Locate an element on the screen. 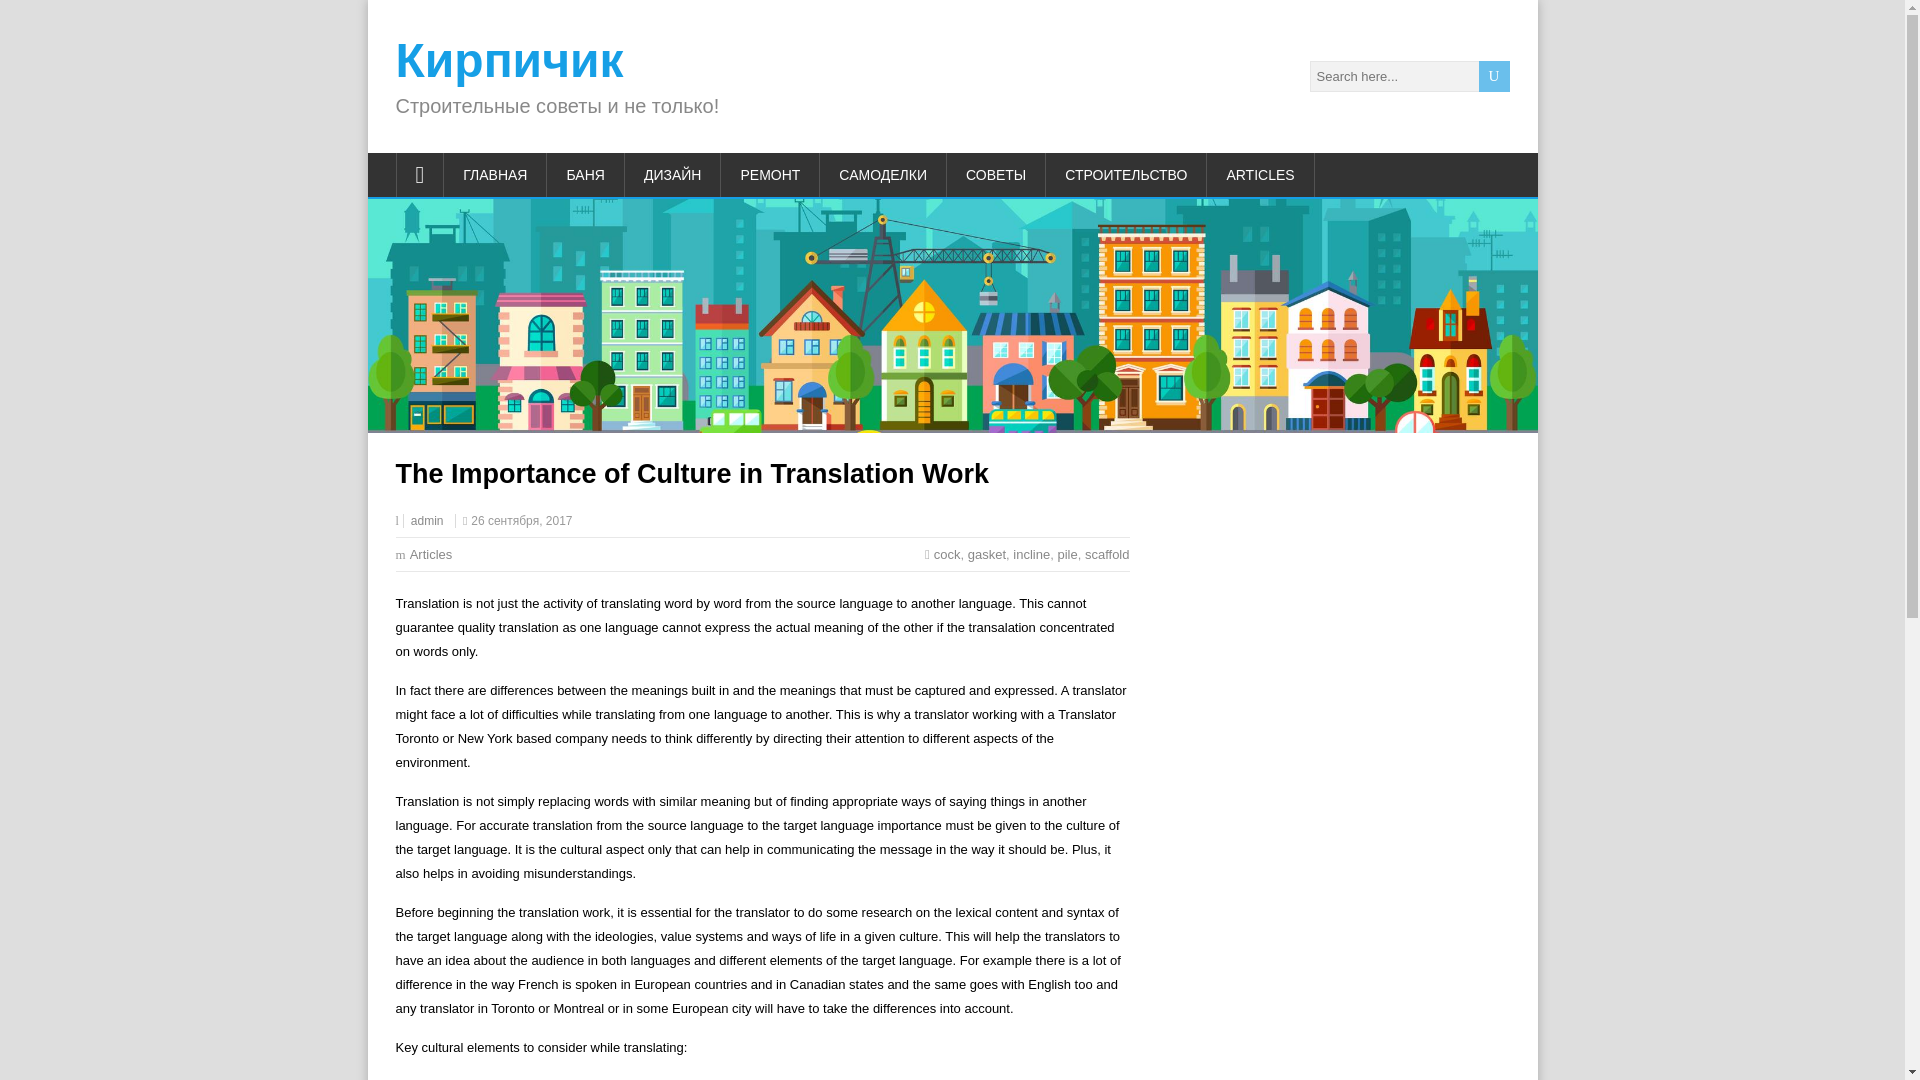  Articles is located at coordinates (432, 554).